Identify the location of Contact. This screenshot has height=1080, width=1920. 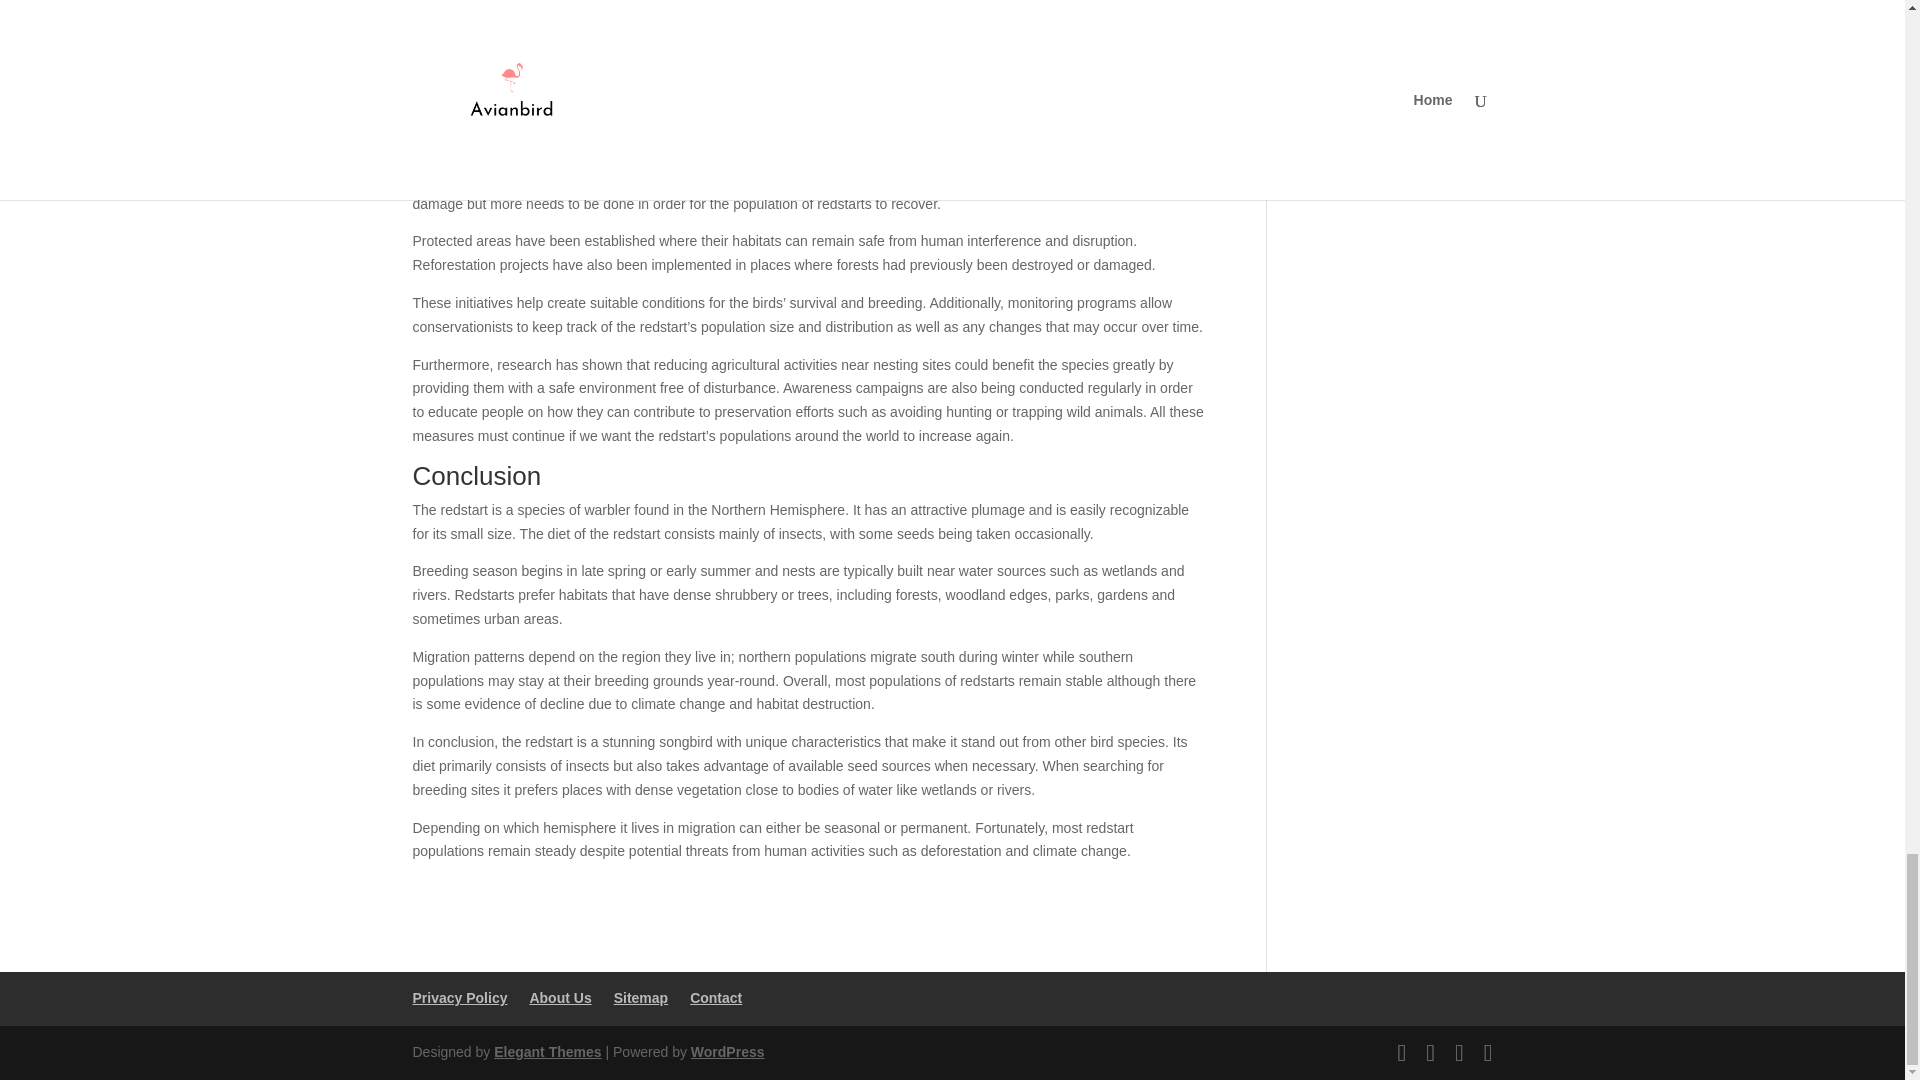
(715, 998).